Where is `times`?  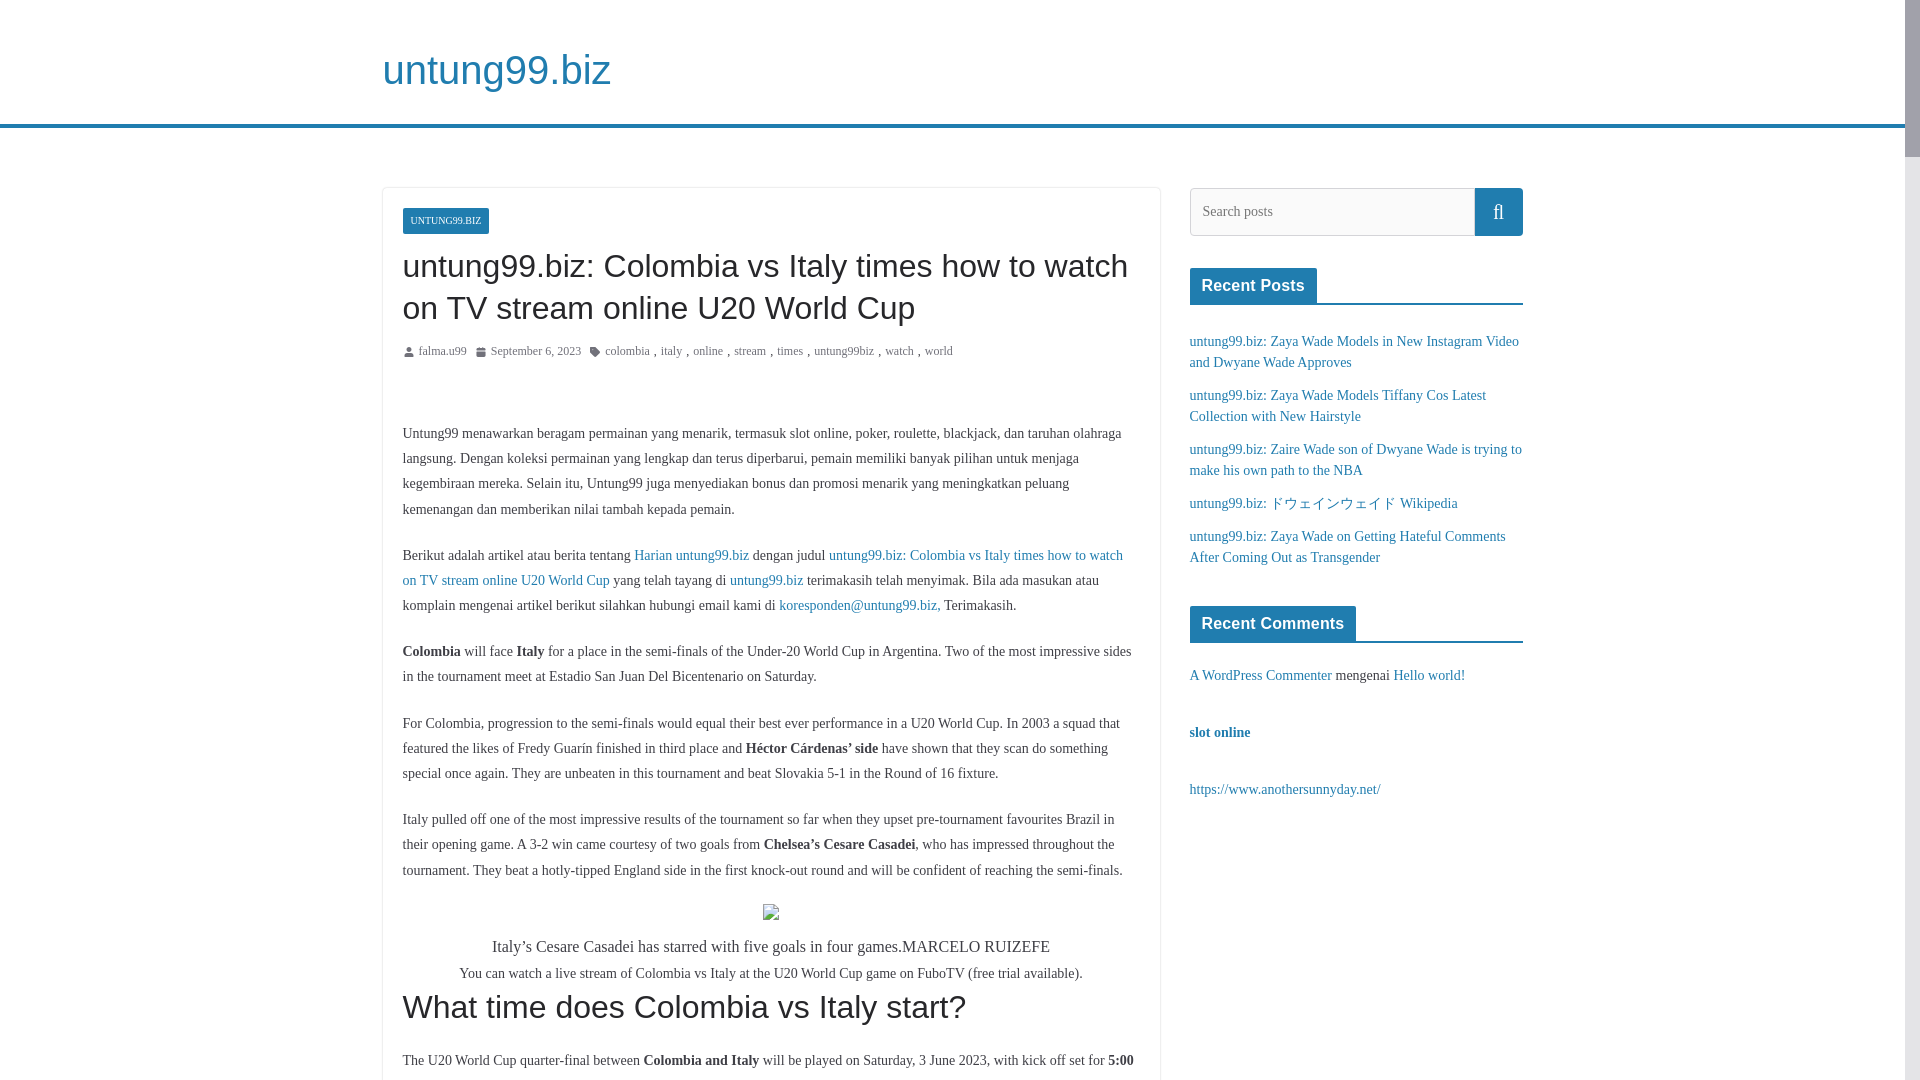
times is located at coordinates (790, 352).